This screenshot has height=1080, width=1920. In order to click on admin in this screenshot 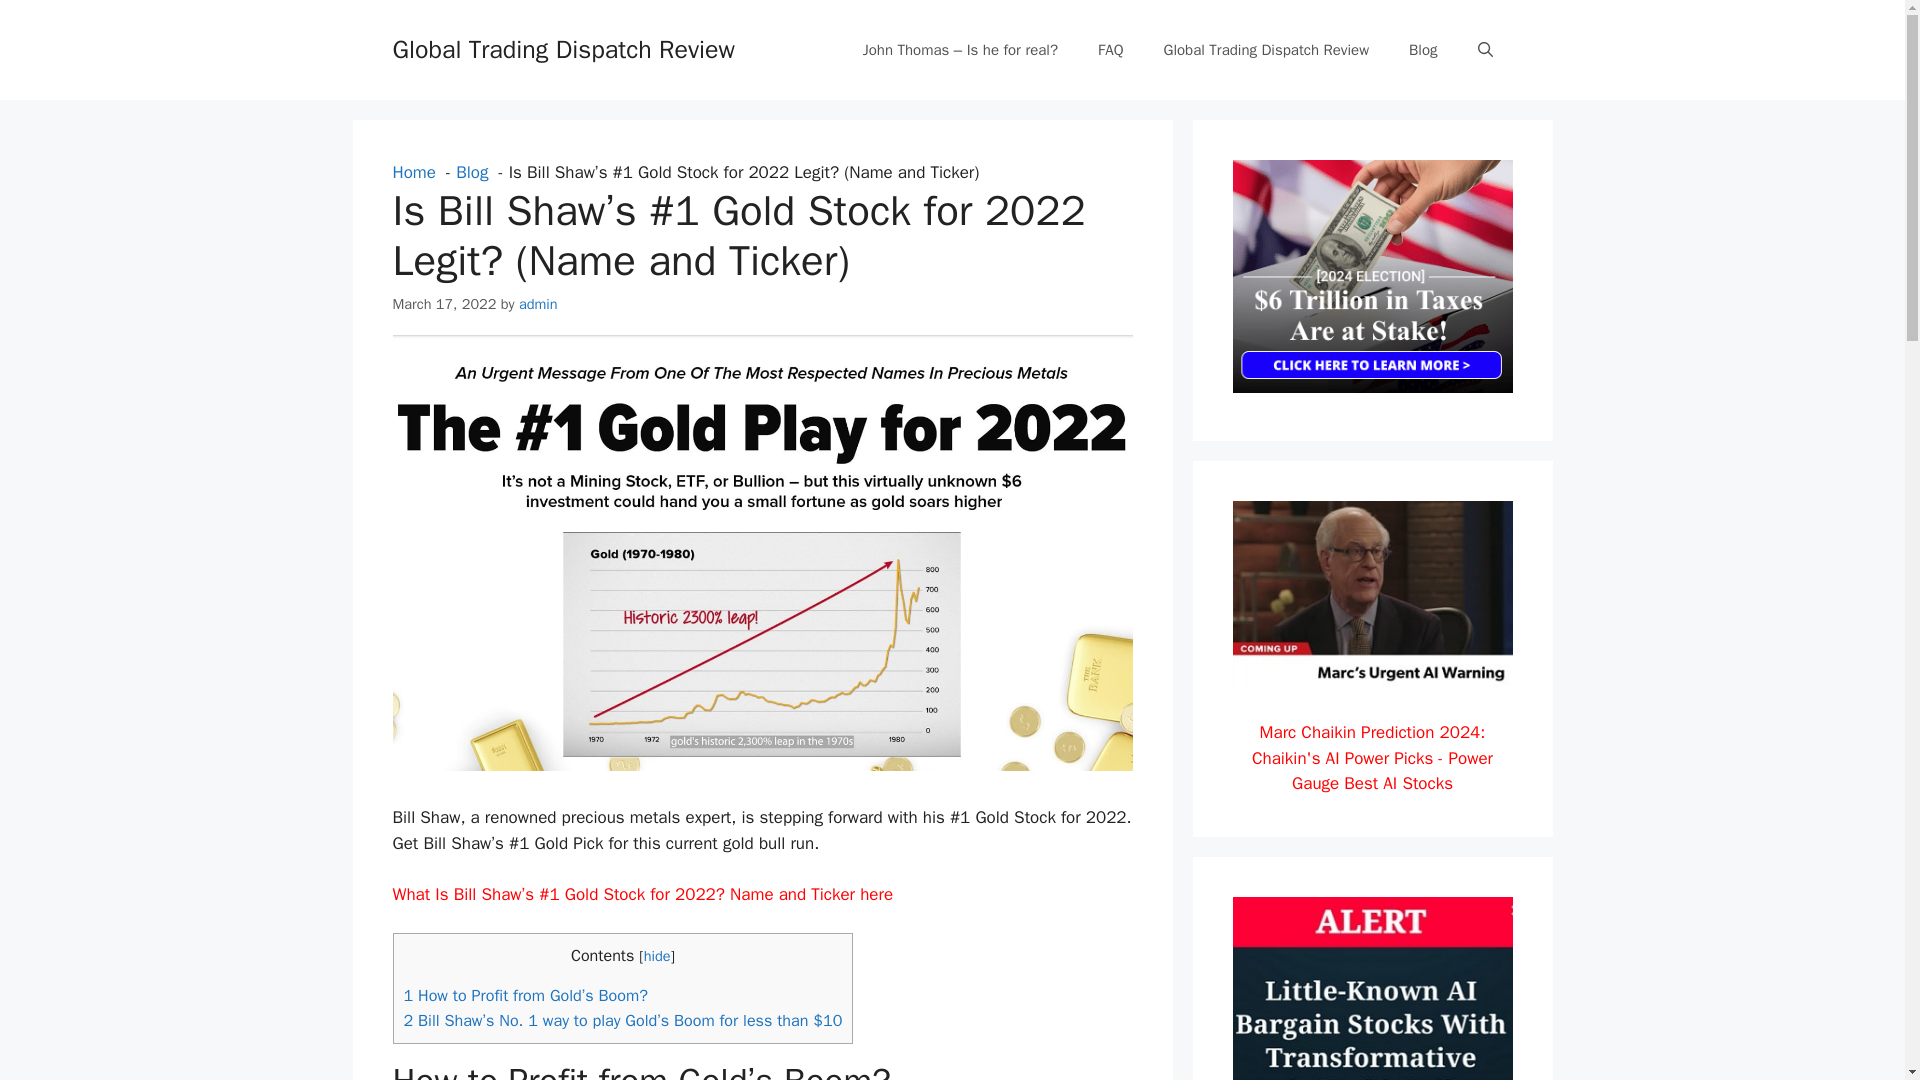, I will do `click(538, 302)`.